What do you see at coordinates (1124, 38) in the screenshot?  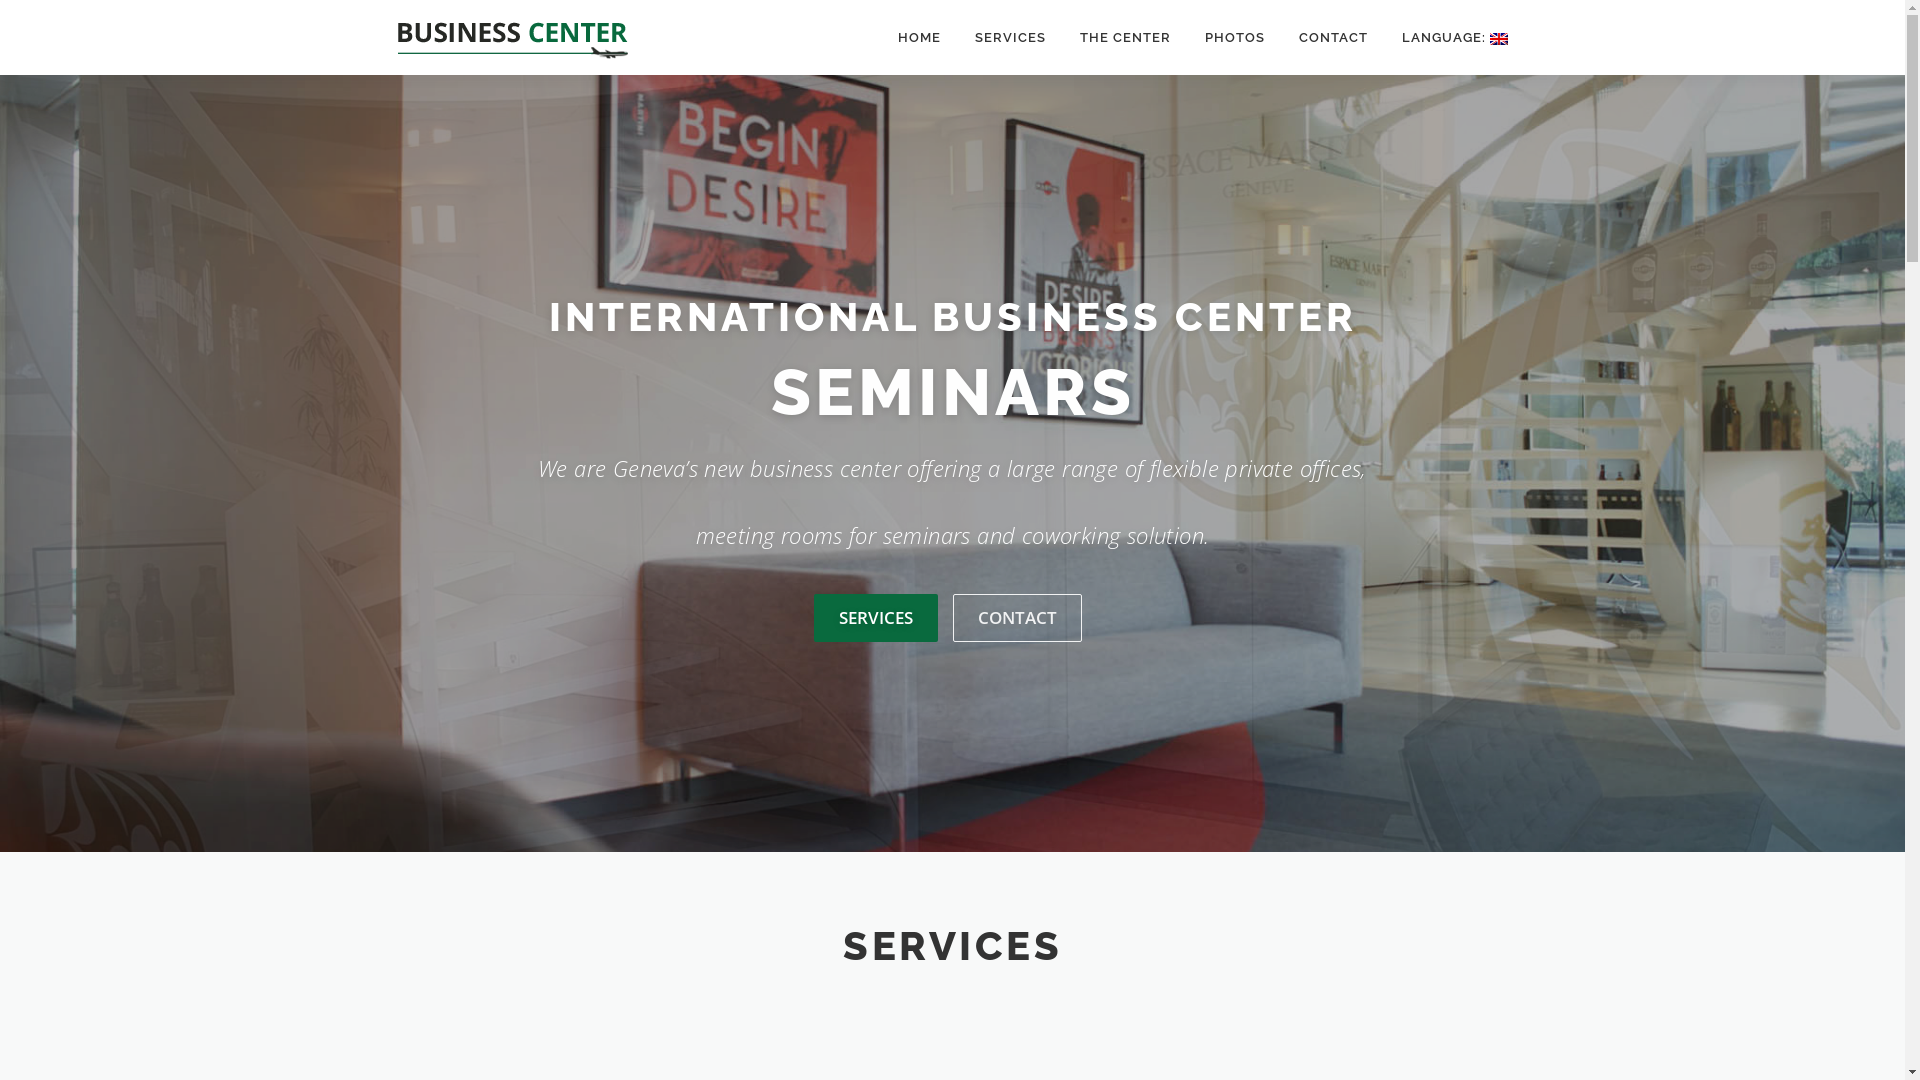 I see `THE CENTER` at bounding box center [1124, 38].